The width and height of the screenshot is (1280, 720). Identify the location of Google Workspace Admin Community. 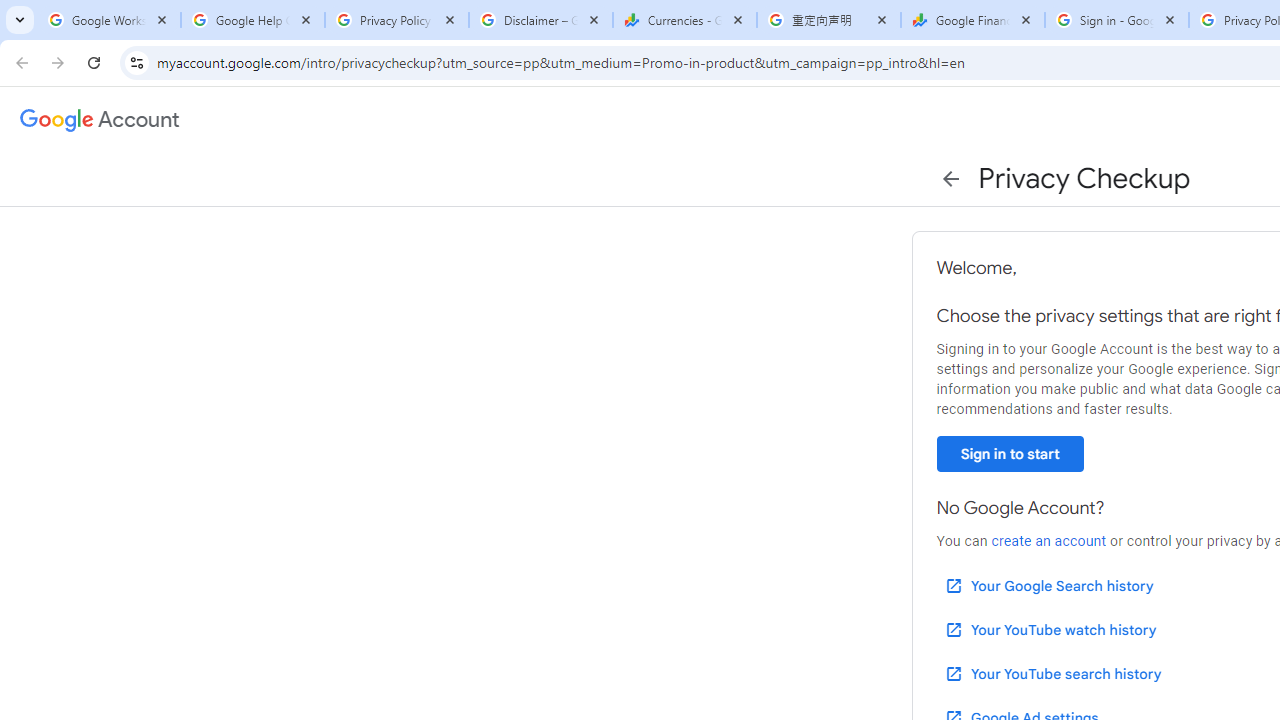
(108, 20).